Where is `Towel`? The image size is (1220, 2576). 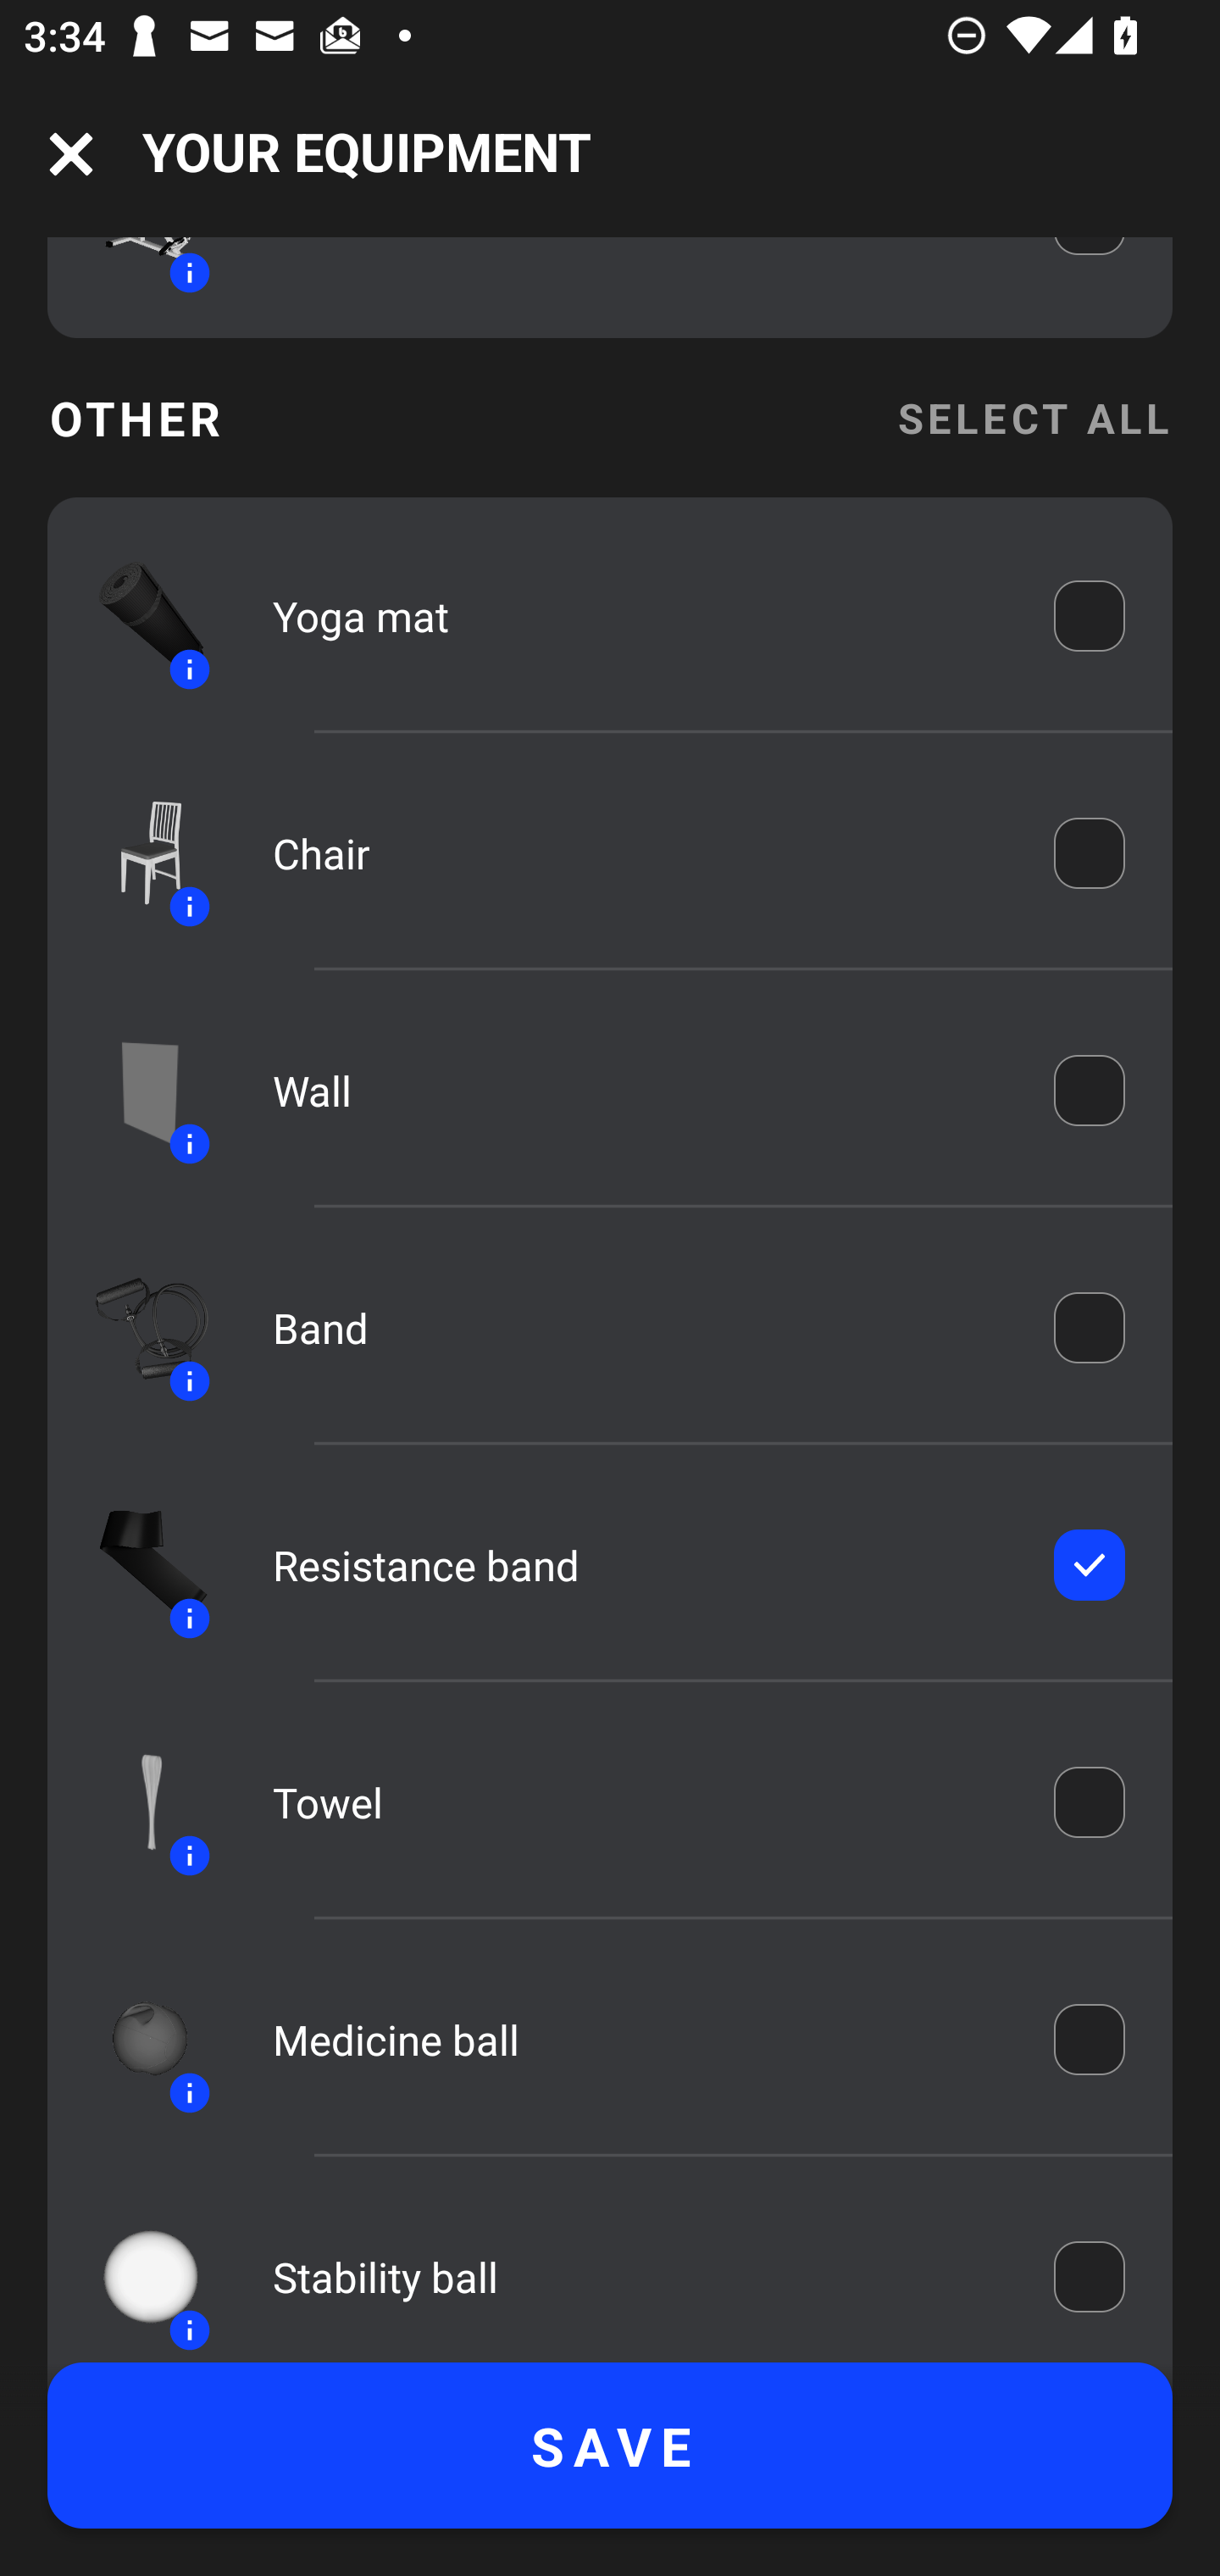
Towel is located at coordinates (640, 1802).